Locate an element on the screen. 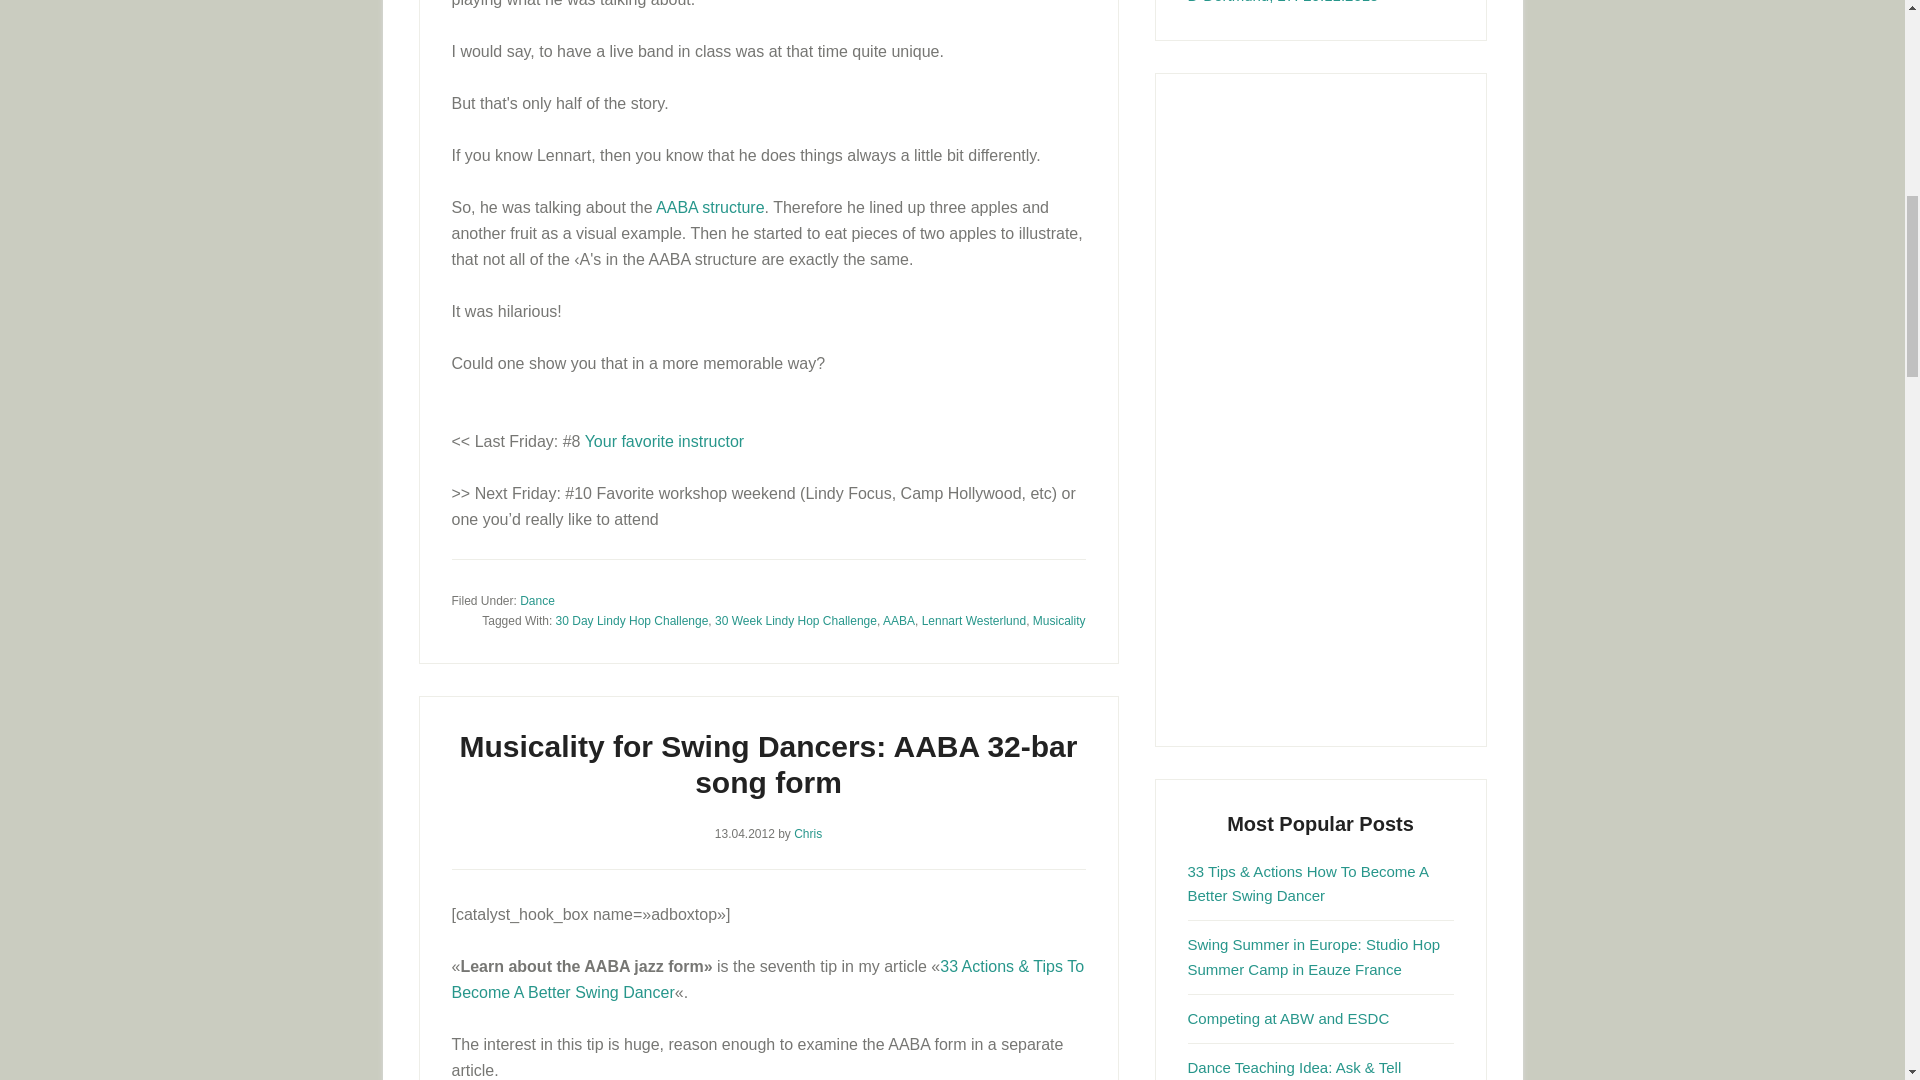 The height and width of the screenshot is (1080, 1920). Chris is located at coordinates (808, 834).